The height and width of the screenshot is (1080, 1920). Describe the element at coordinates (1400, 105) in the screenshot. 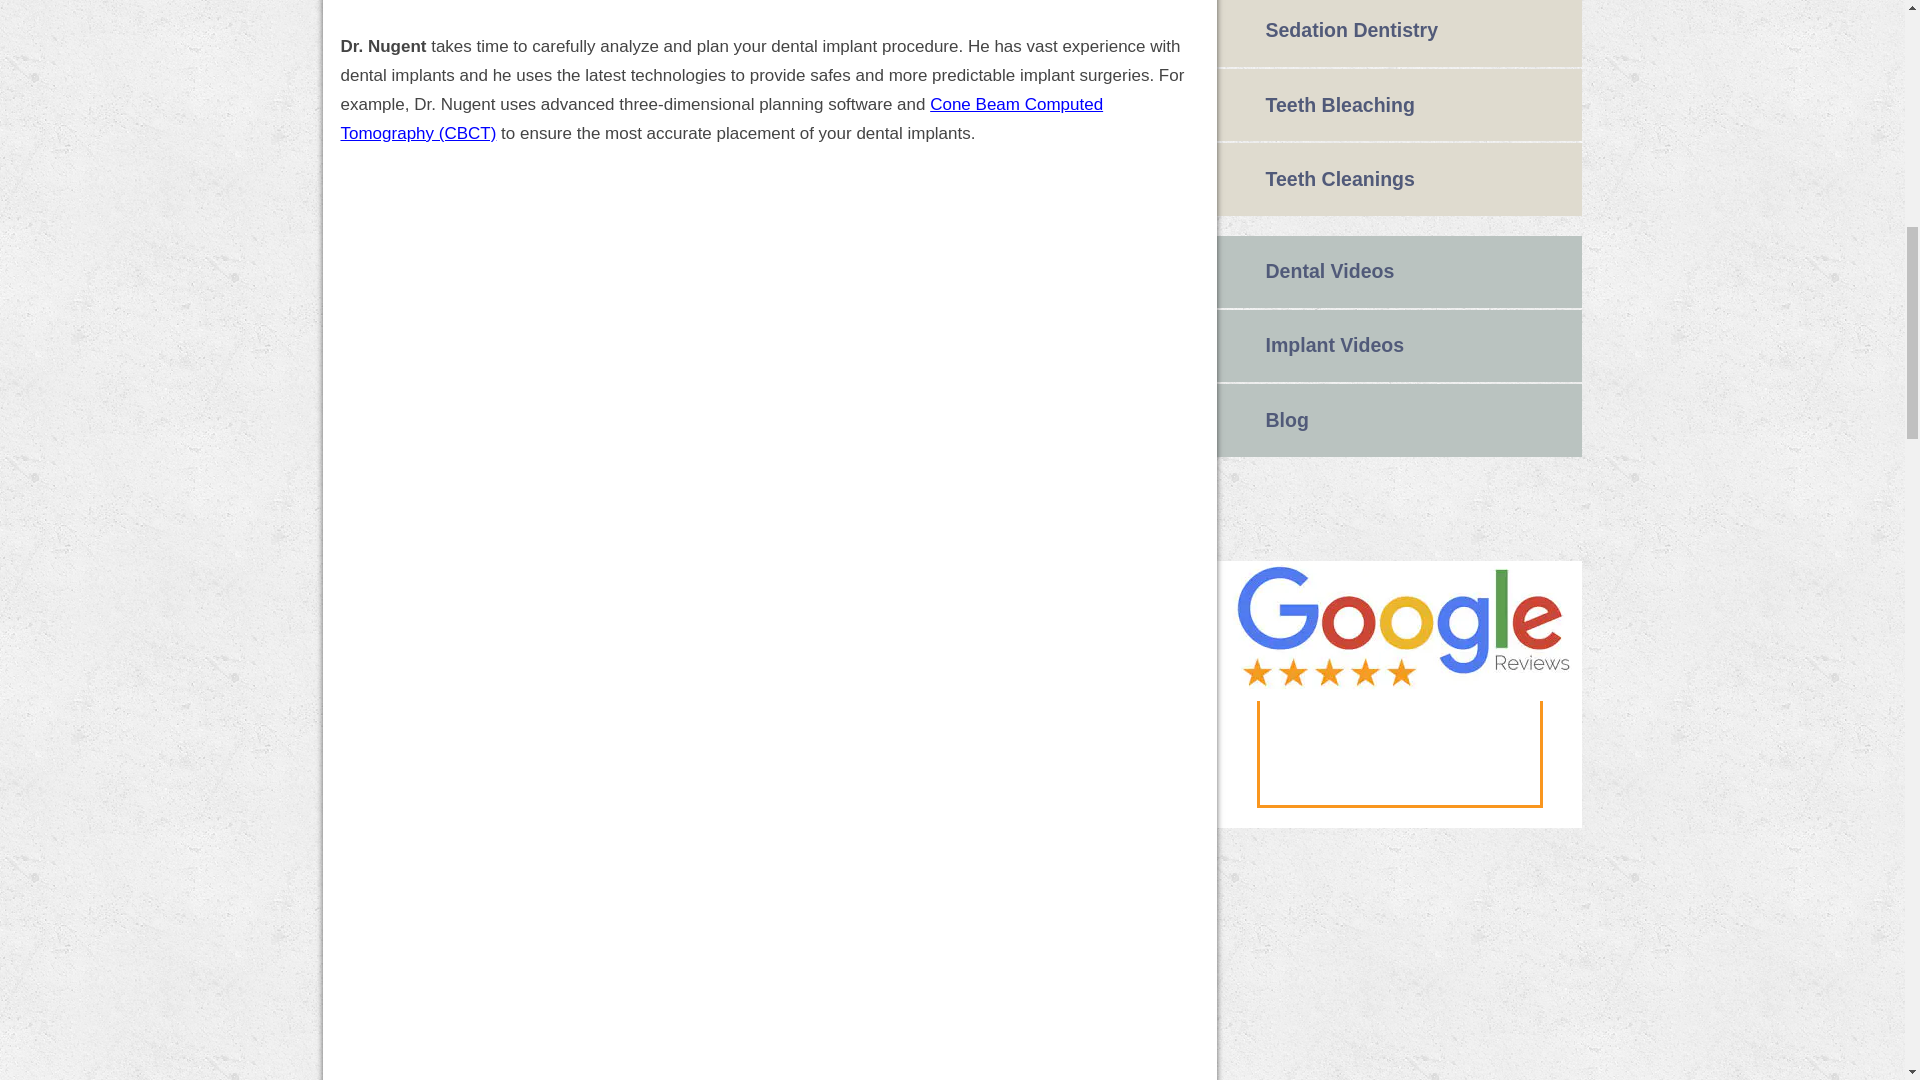

I see `Teeth Bleaching` at that location.